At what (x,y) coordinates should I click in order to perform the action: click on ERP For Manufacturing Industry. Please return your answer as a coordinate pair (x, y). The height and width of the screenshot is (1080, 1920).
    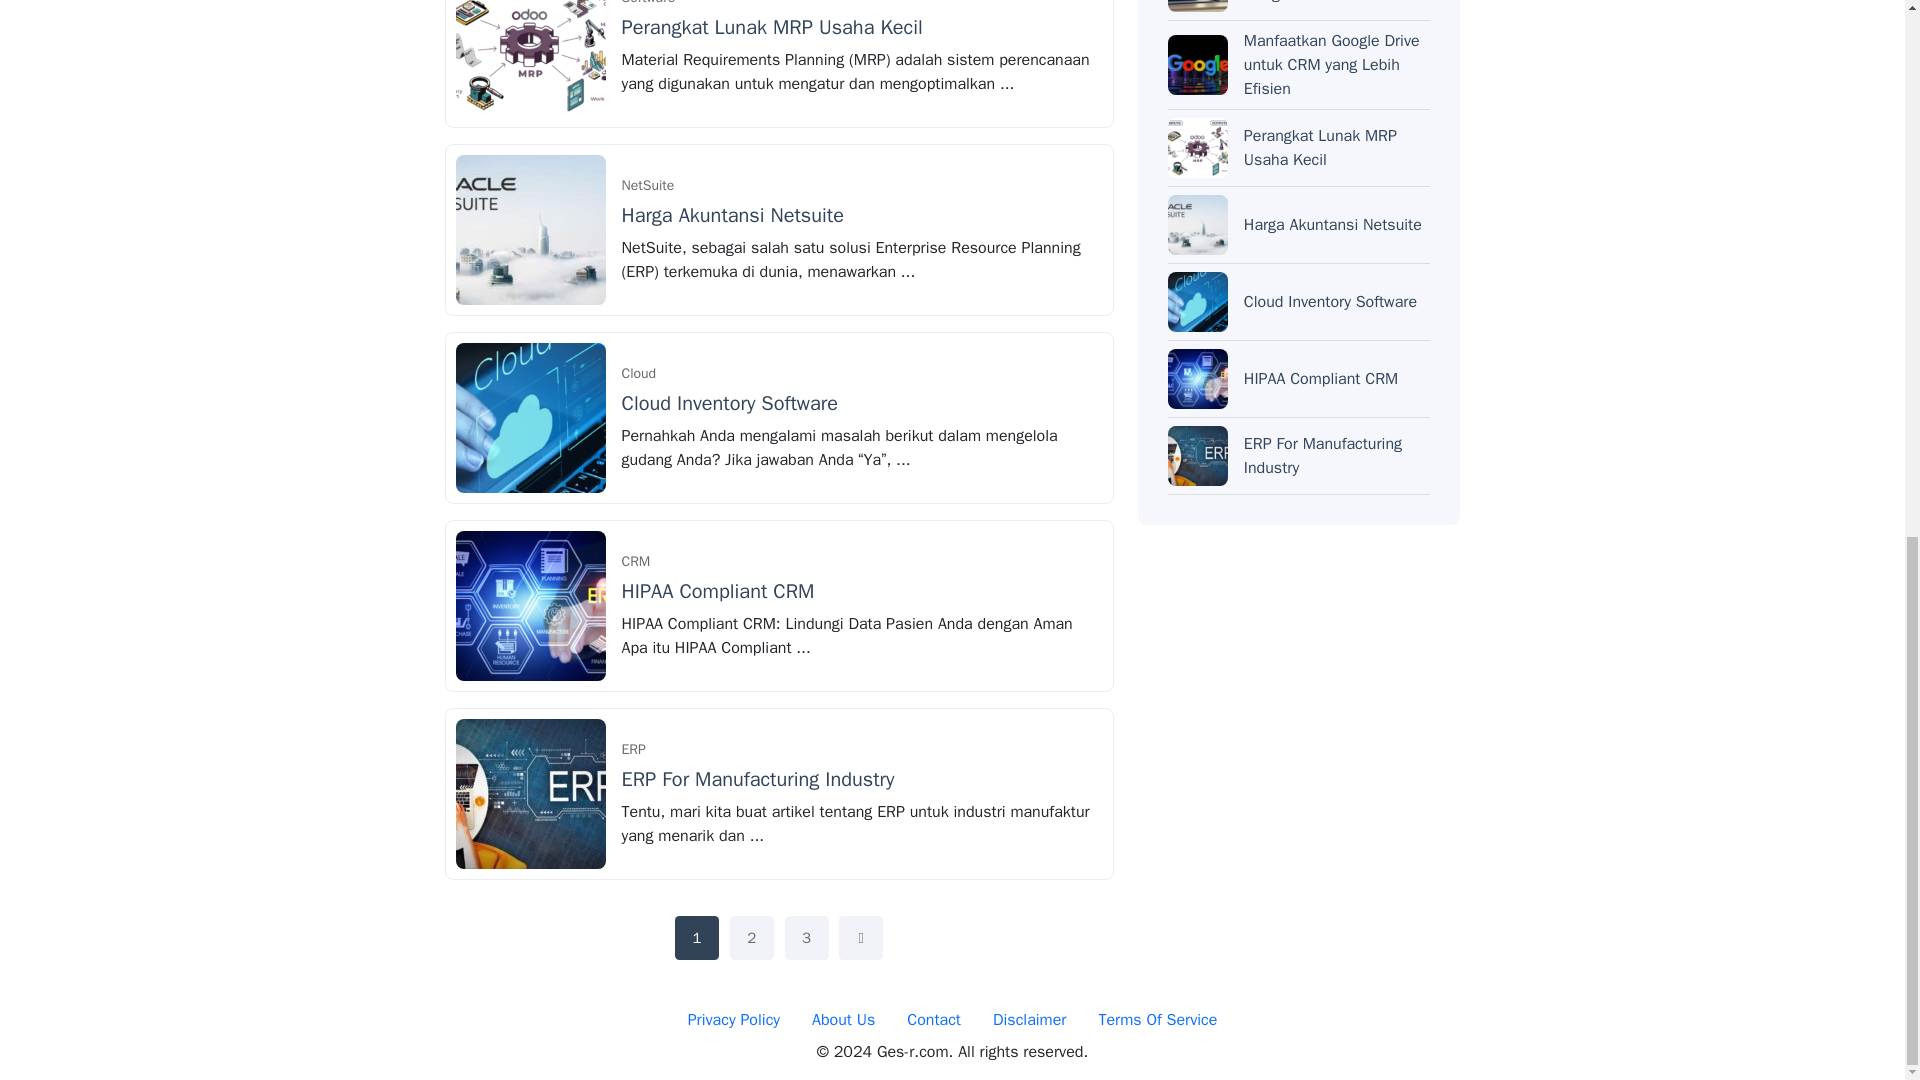
    Looking at the image, I should click on (758, 778).